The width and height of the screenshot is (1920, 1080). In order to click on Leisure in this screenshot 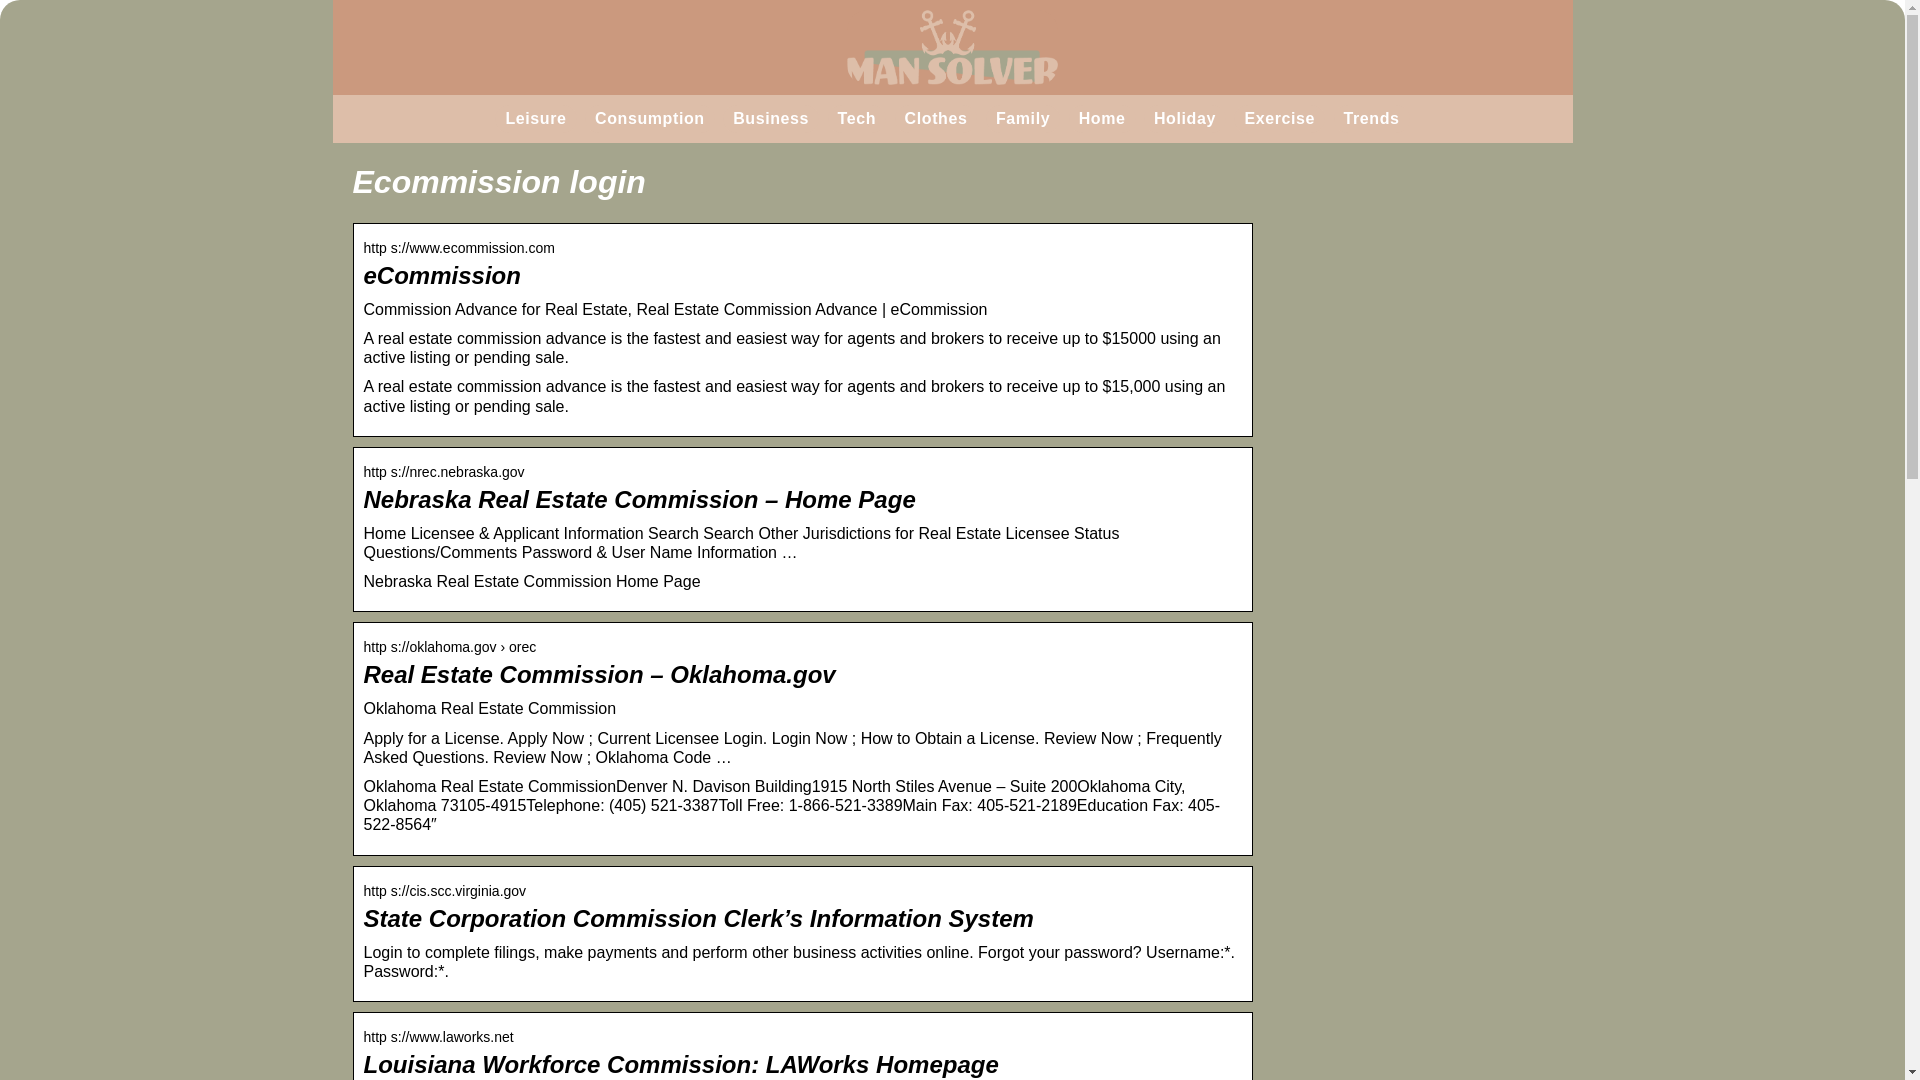, I will do `click(535, 118)`.